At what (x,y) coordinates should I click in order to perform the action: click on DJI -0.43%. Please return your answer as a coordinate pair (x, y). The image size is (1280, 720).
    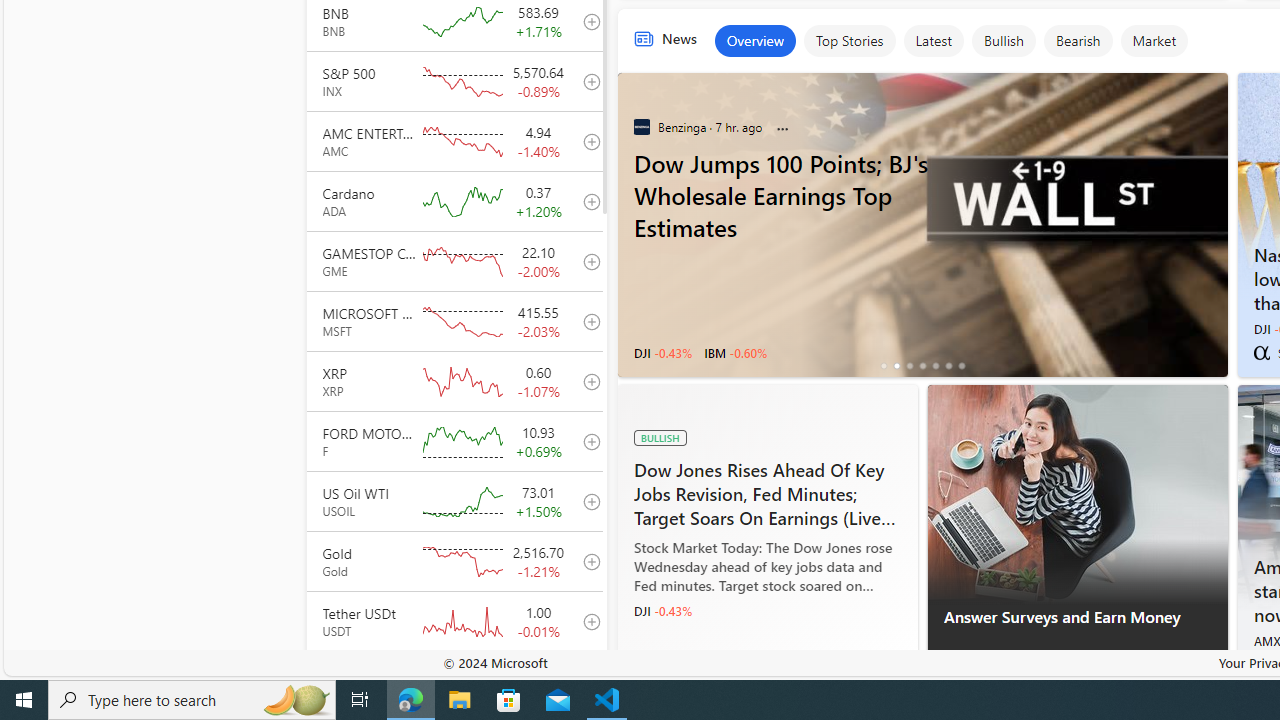
    Looking at the image, I should click on (662, 611).